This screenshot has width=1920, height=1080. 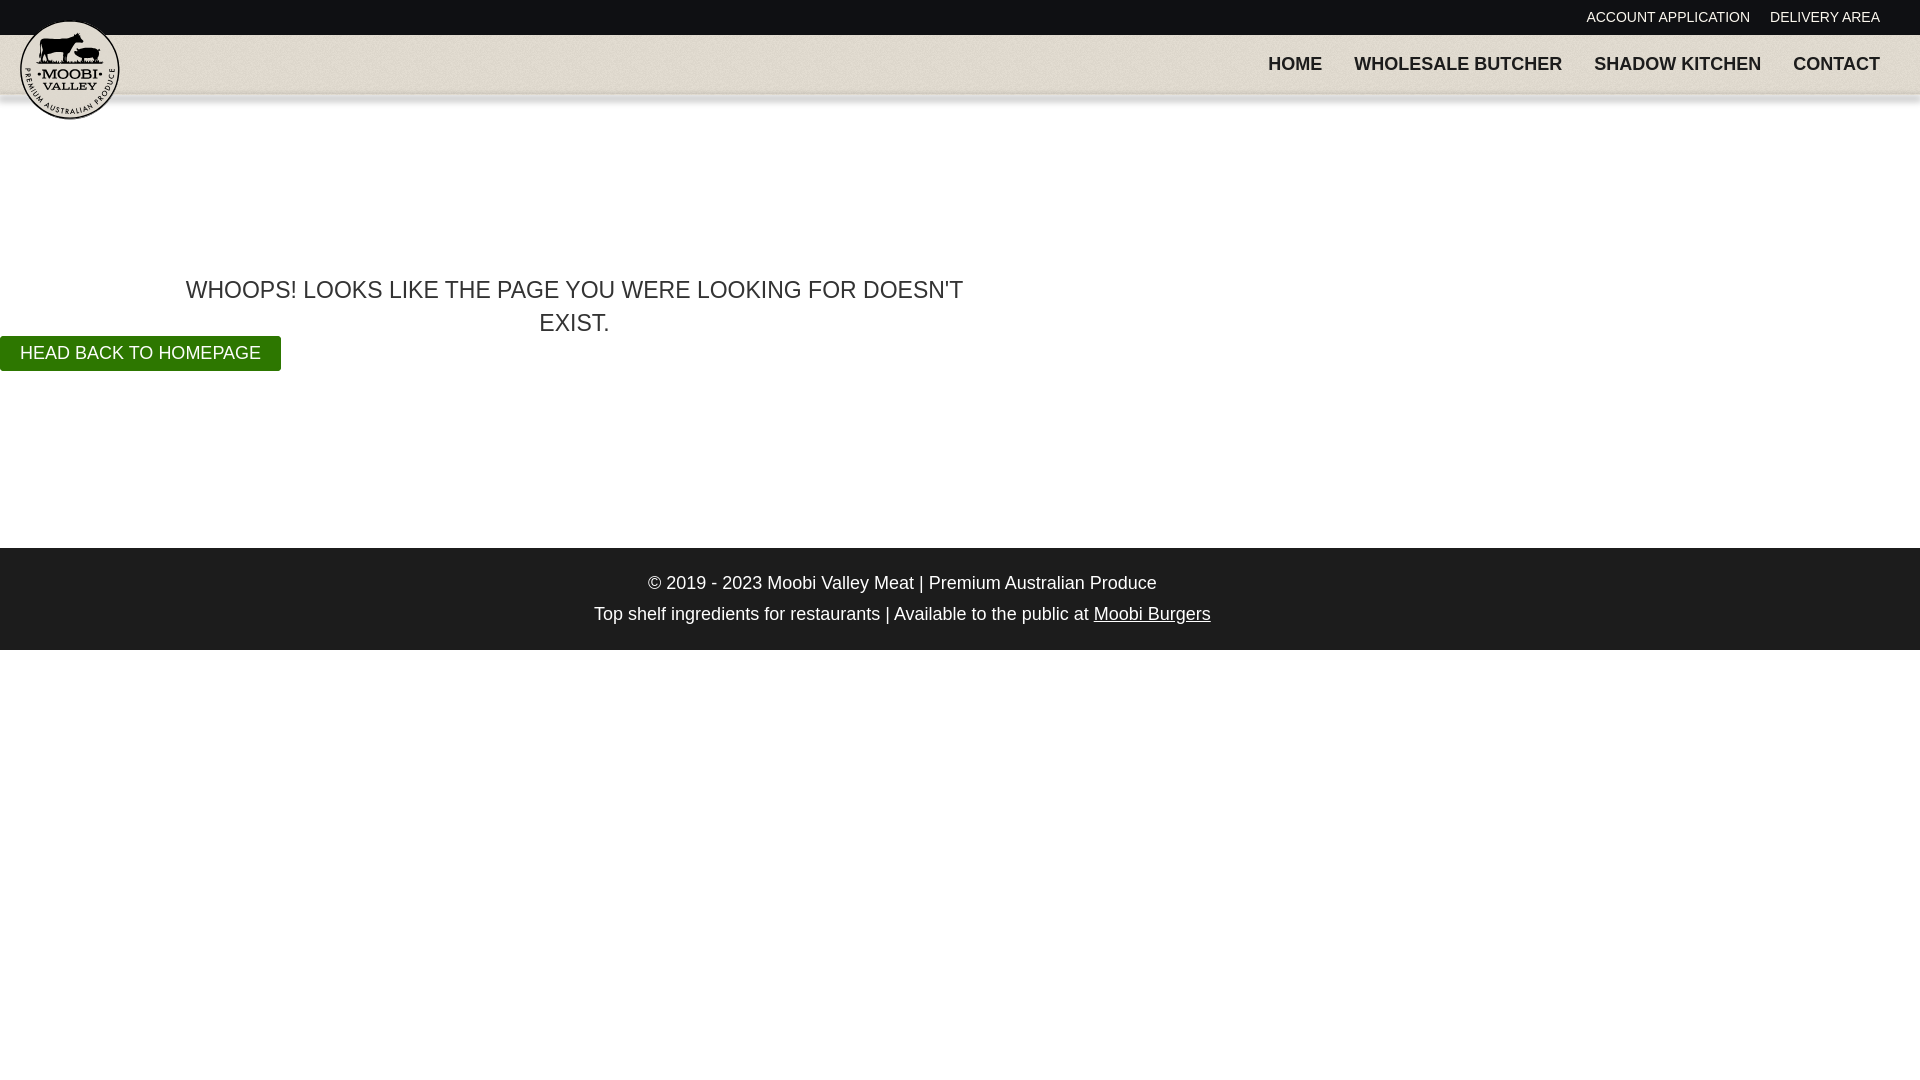 I want to click on CONTACT, so click(x=1836, y=65).